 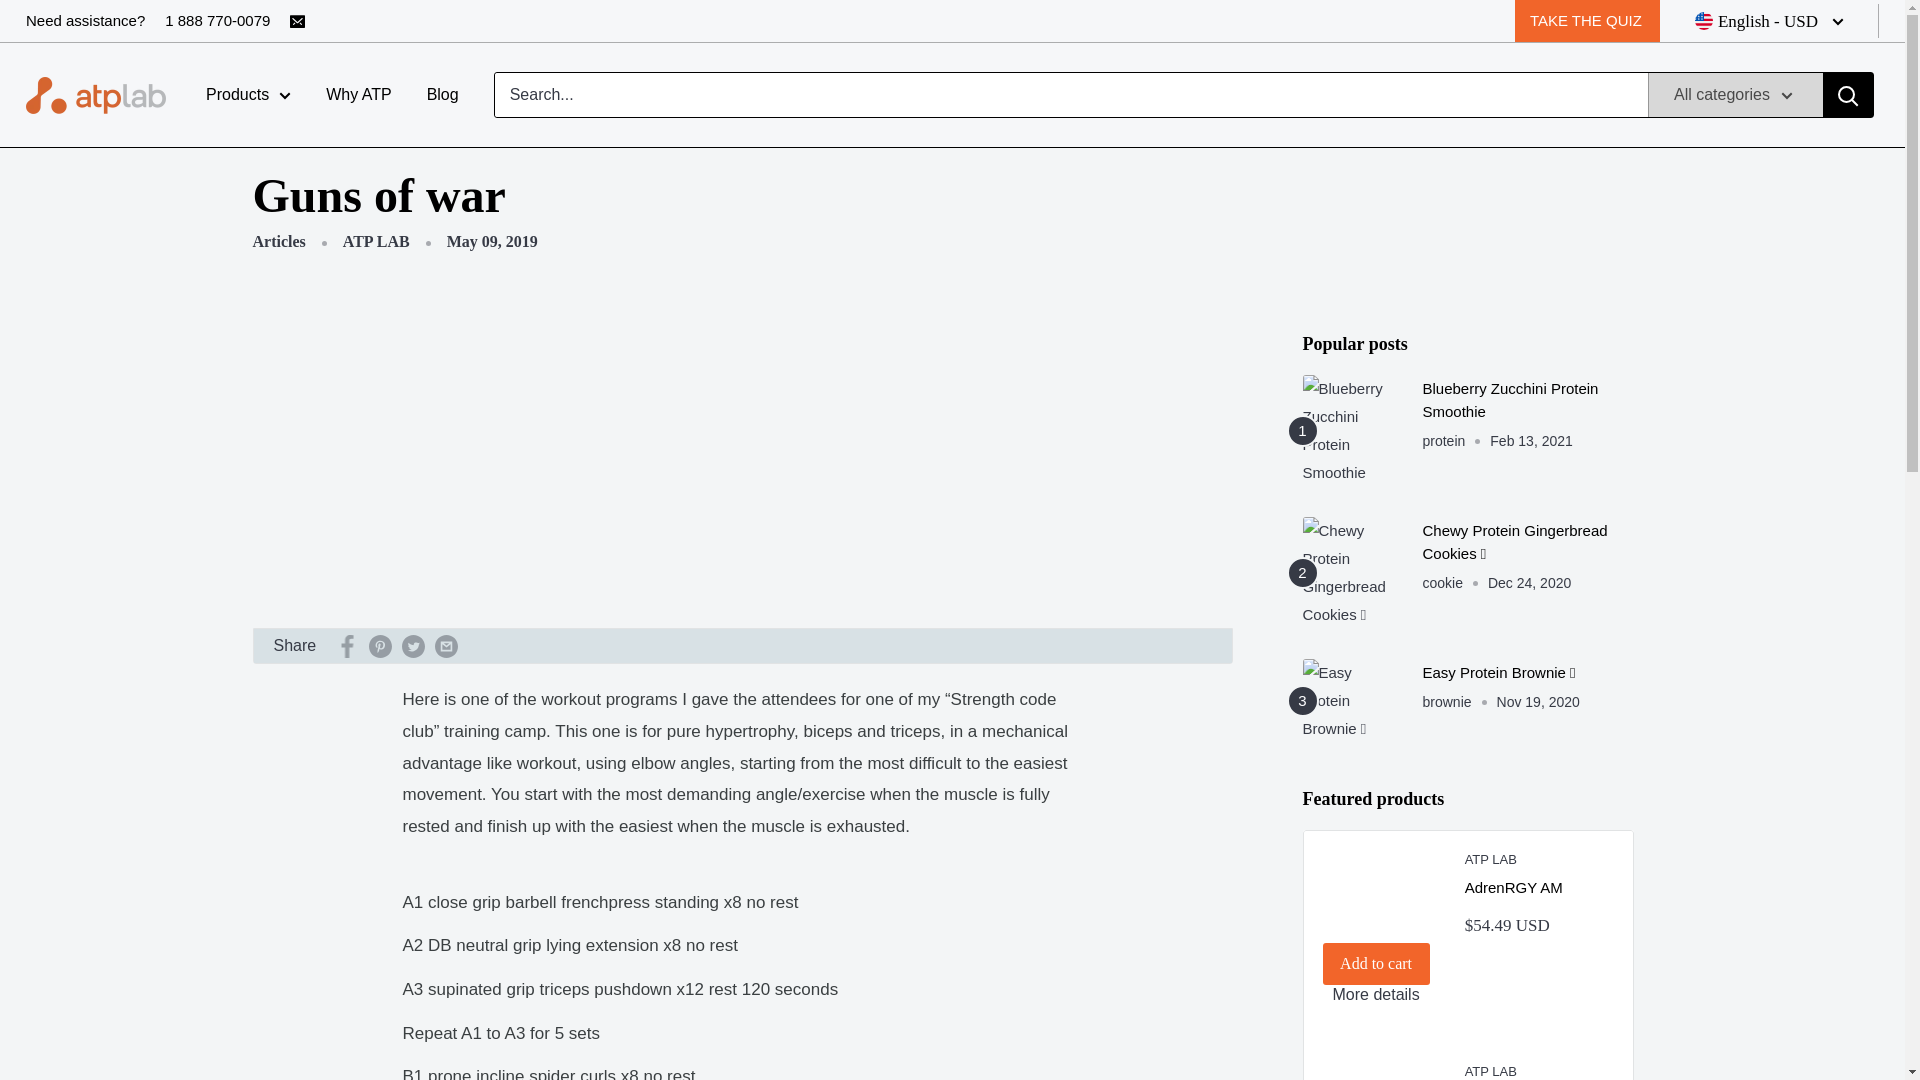 I want to click on Blog, so click(x=442, y=94).